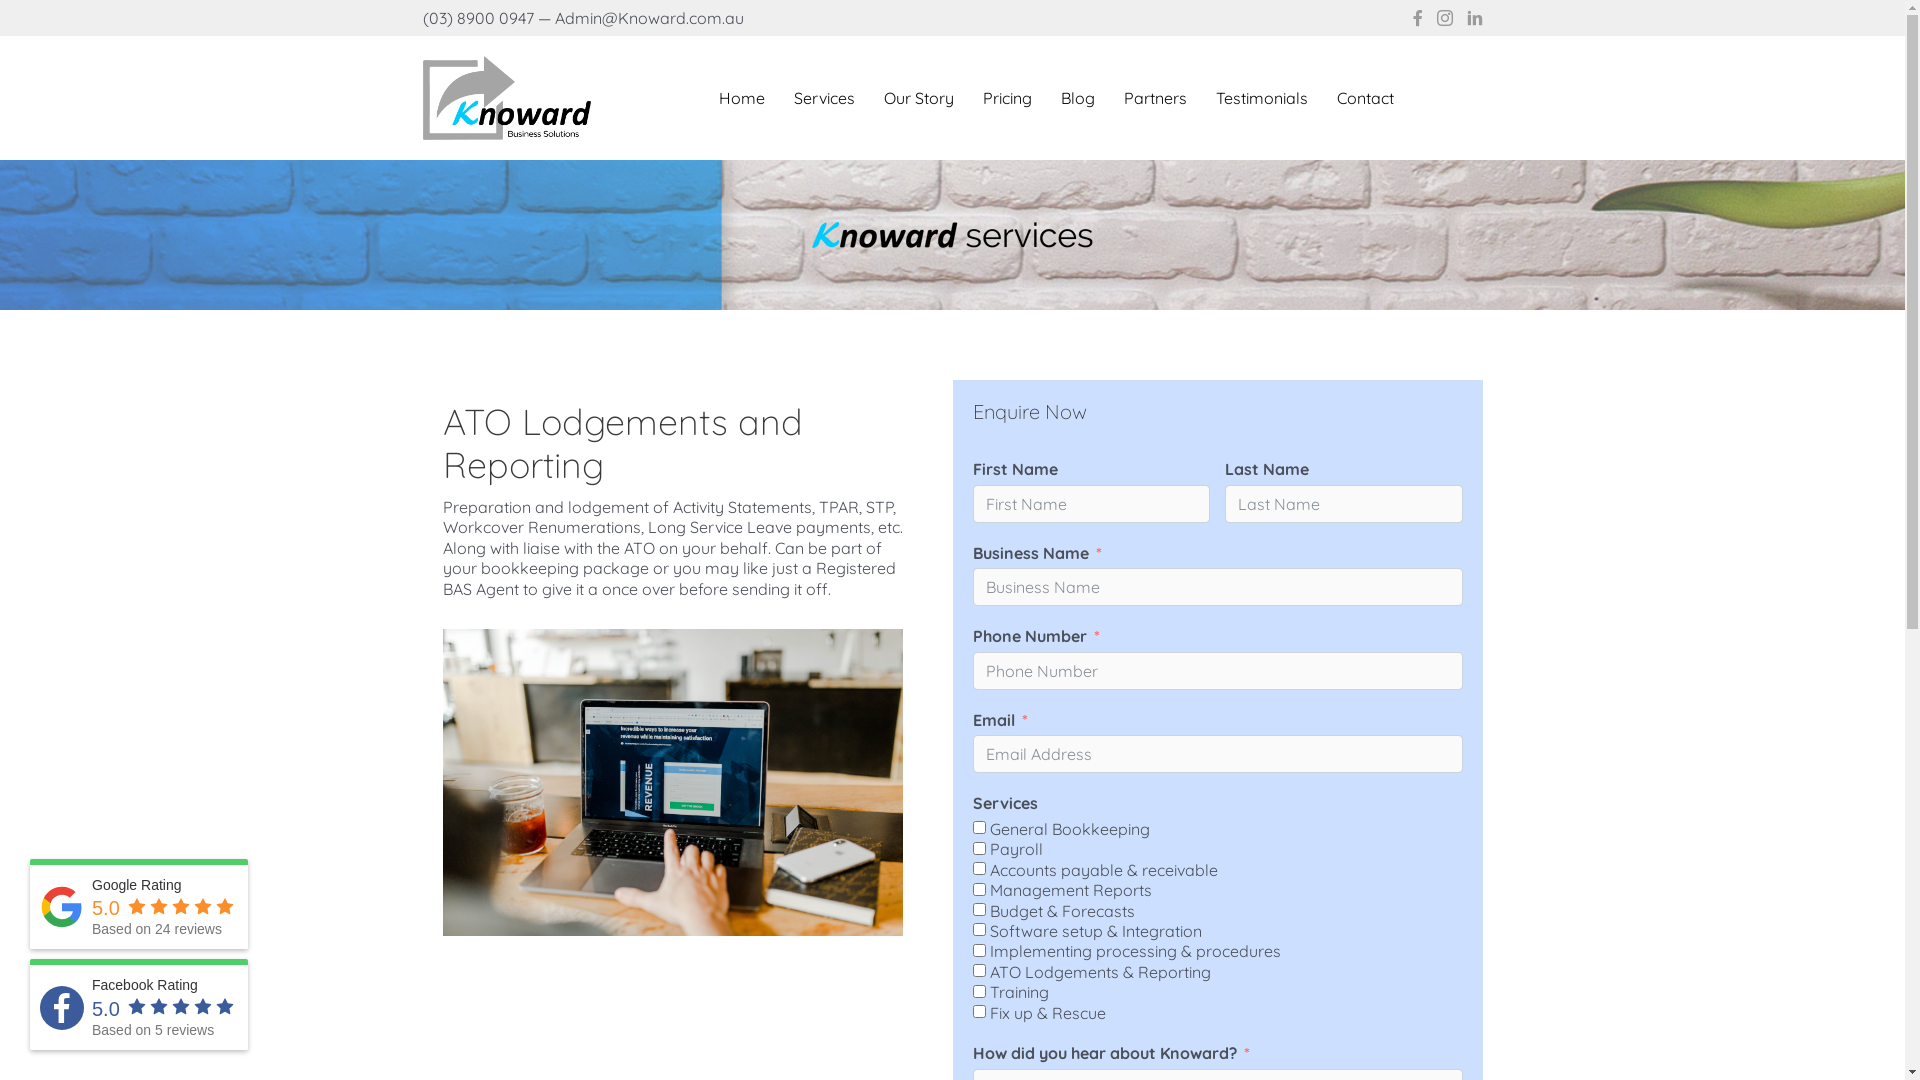 The width and height of the screenshot is (1920, 1080). What do you see at coordinates (1156, 98) in the screenshot?
I see `Partners` at bounding box center [1156, 98].